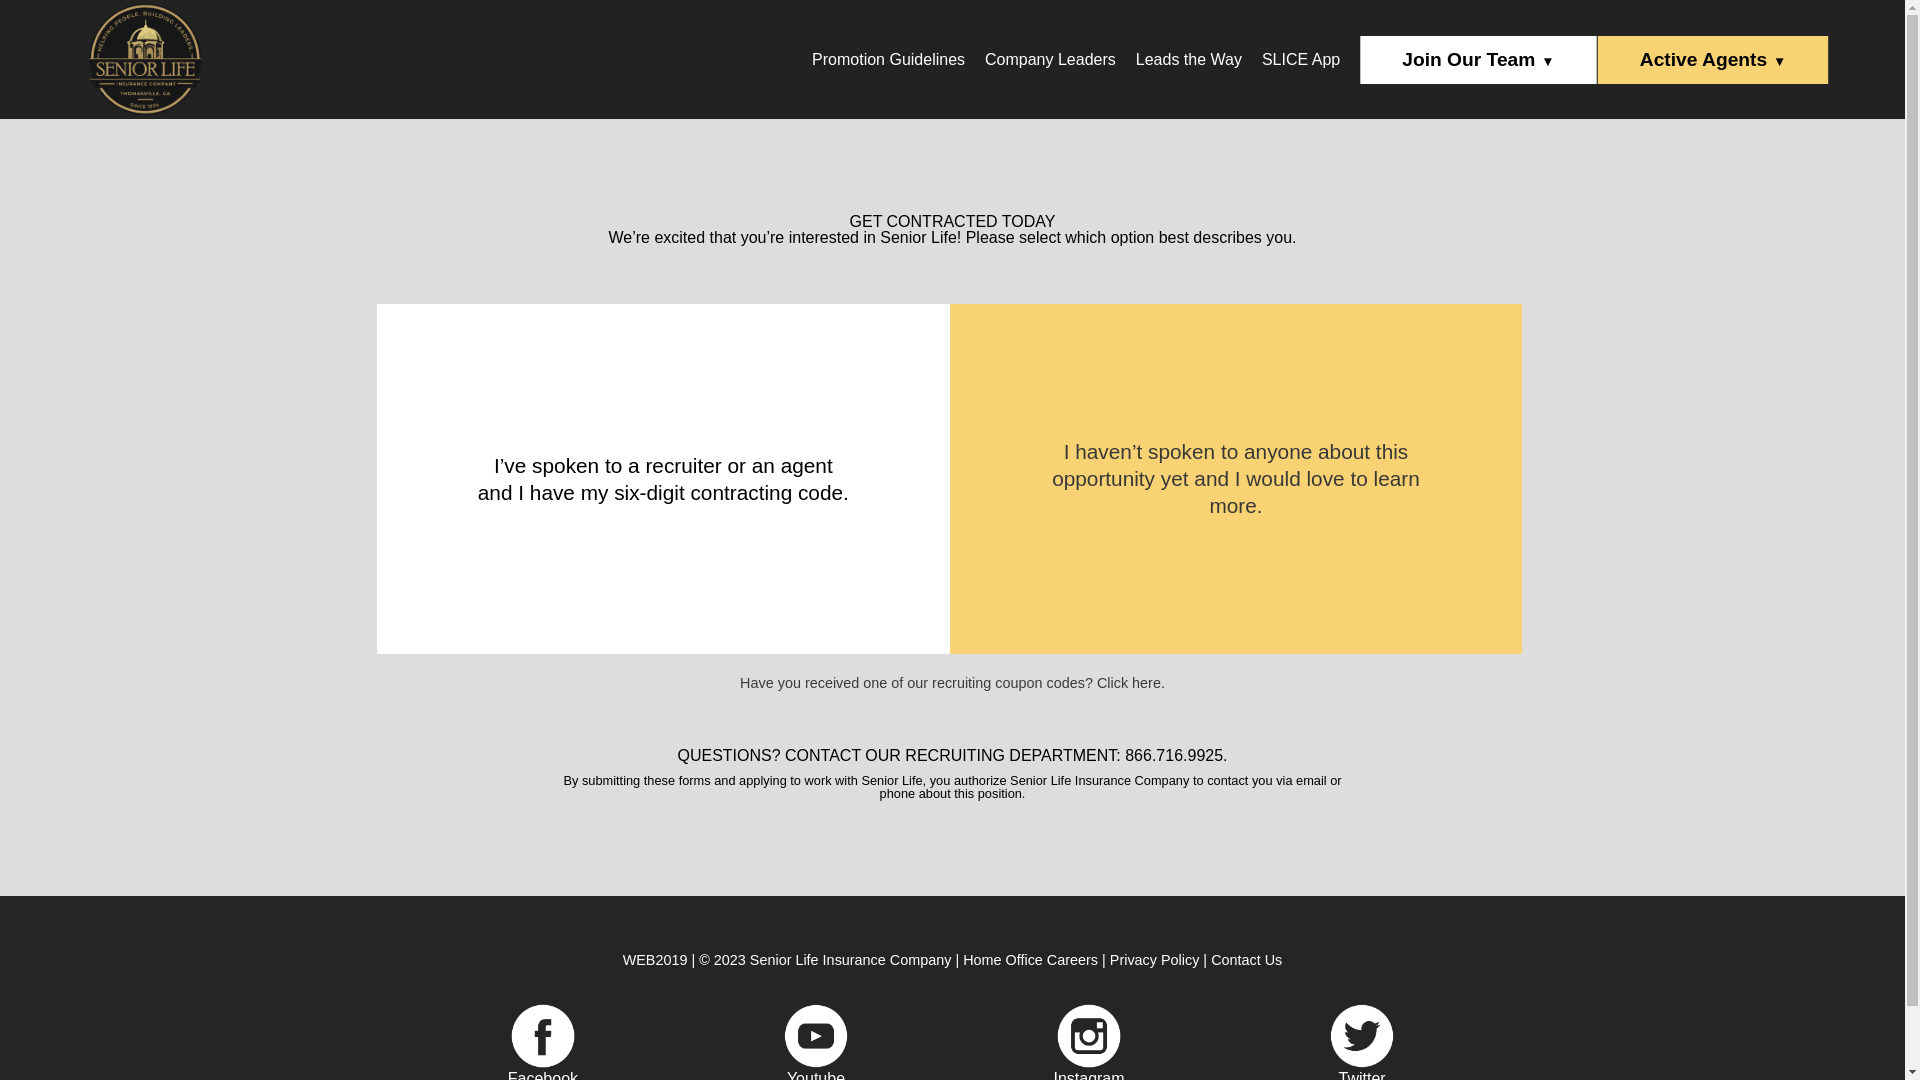 The width and height of the screenshot is (1920, 1080). I want to click on Contact Us, so click(1246, 959).